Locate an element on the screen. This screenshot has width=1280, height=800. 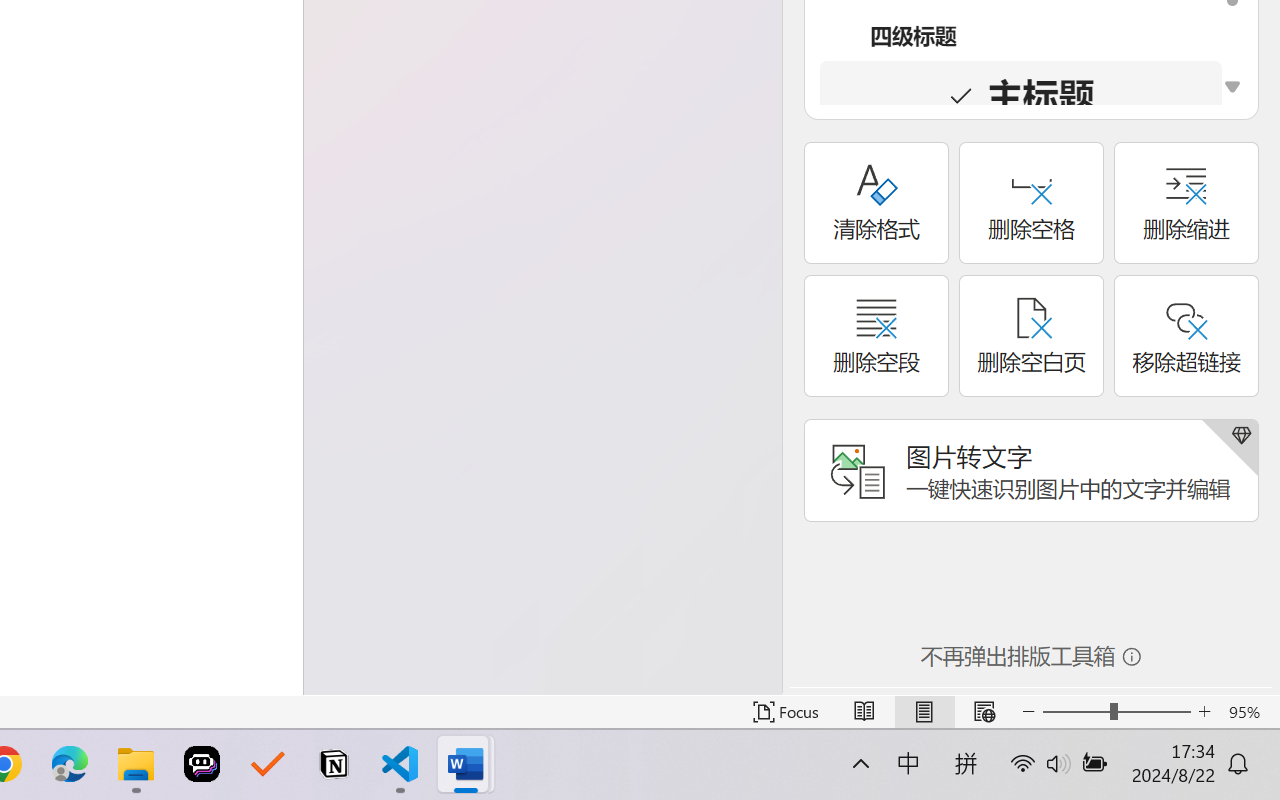
Zoom 95% is located at coordinates (1249, 712).